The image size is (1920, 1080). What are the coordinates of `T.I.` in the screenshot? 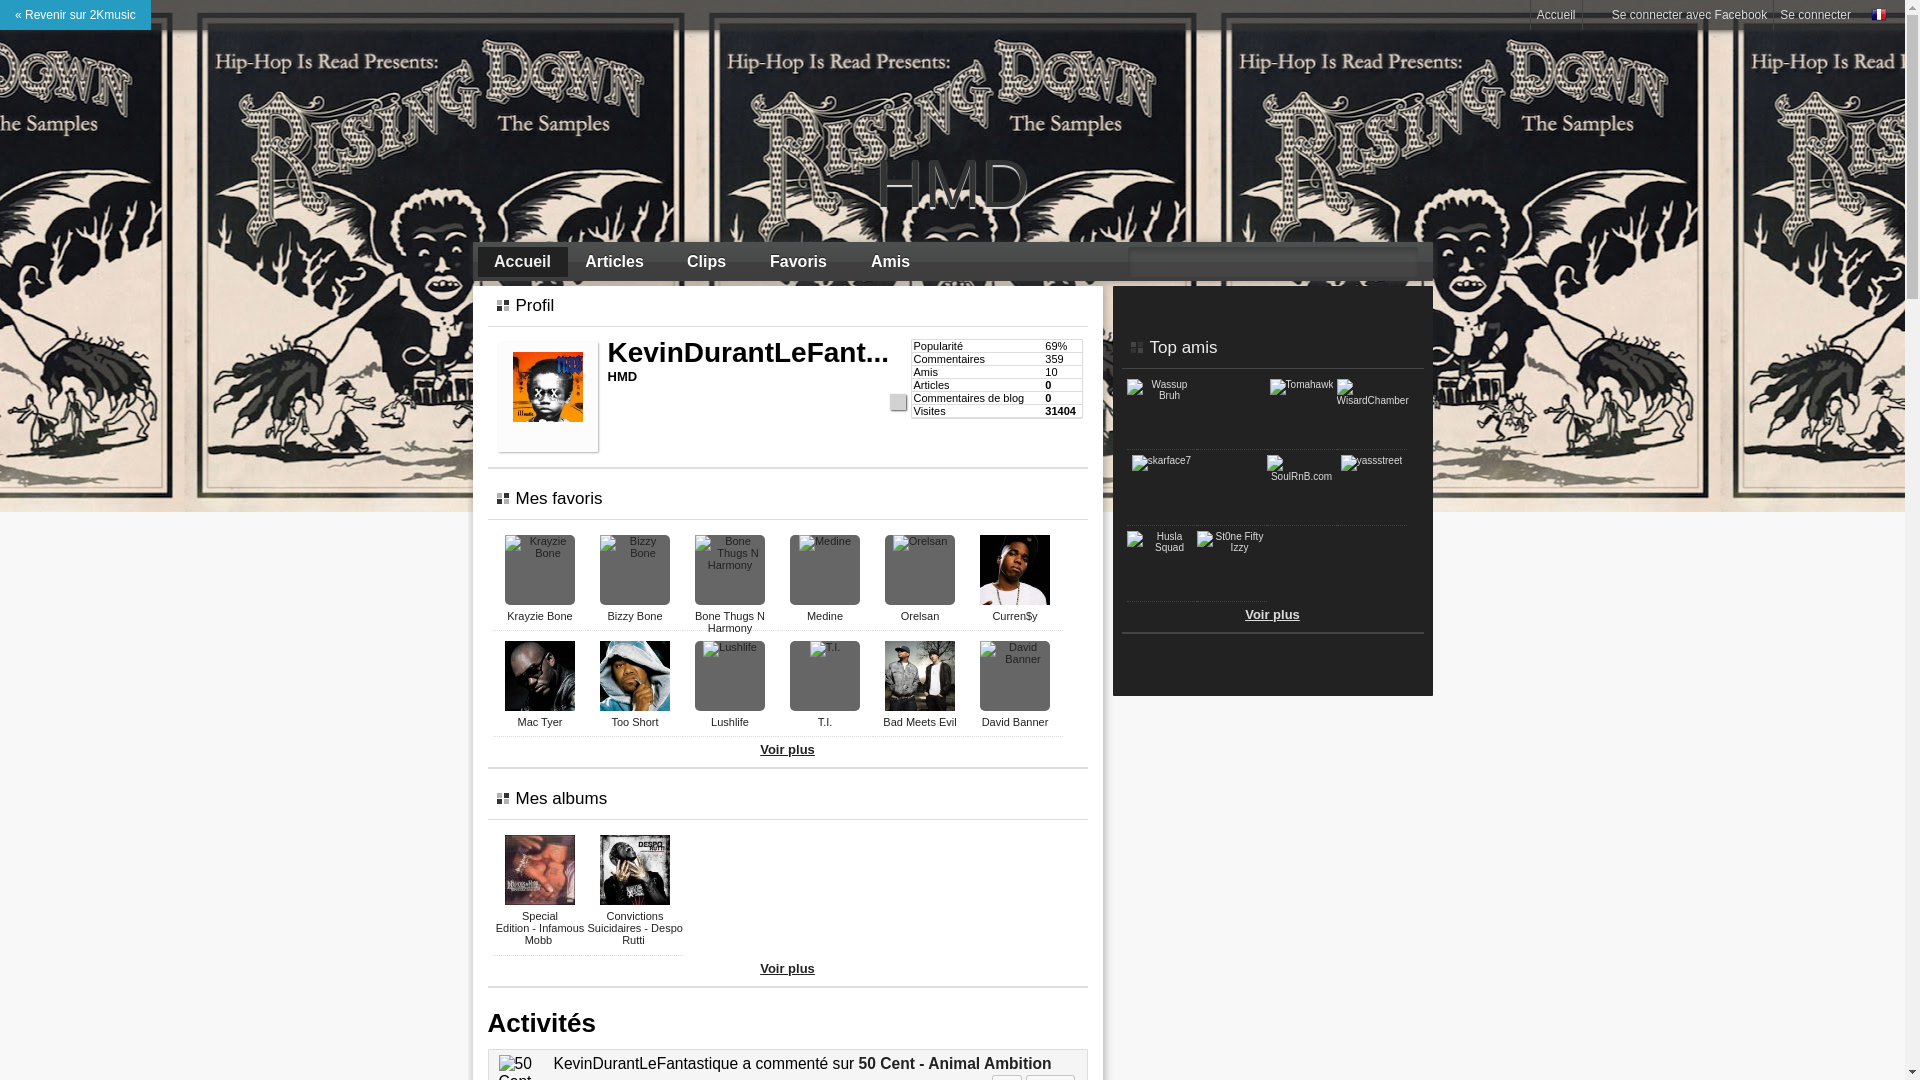 It's located at (826, 722).